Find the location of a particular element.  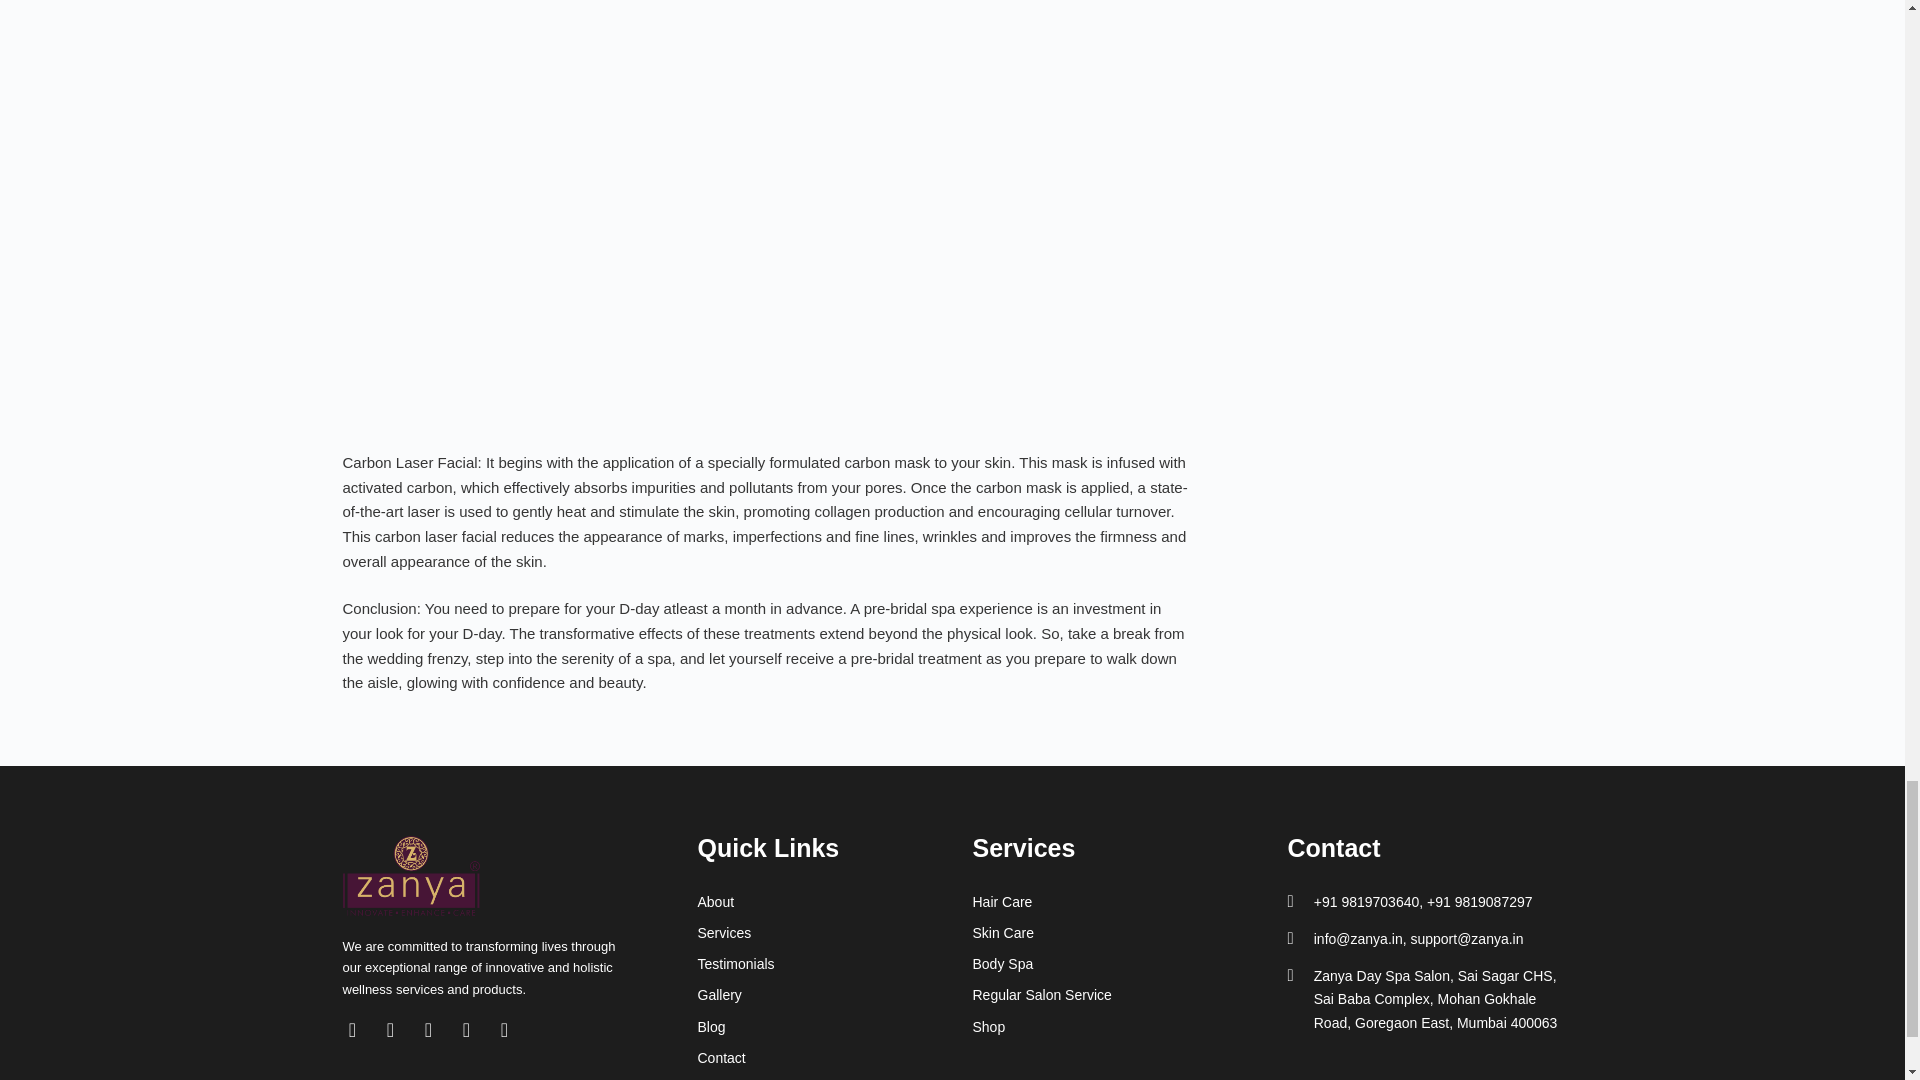

About is located at coordinates (836, 902).